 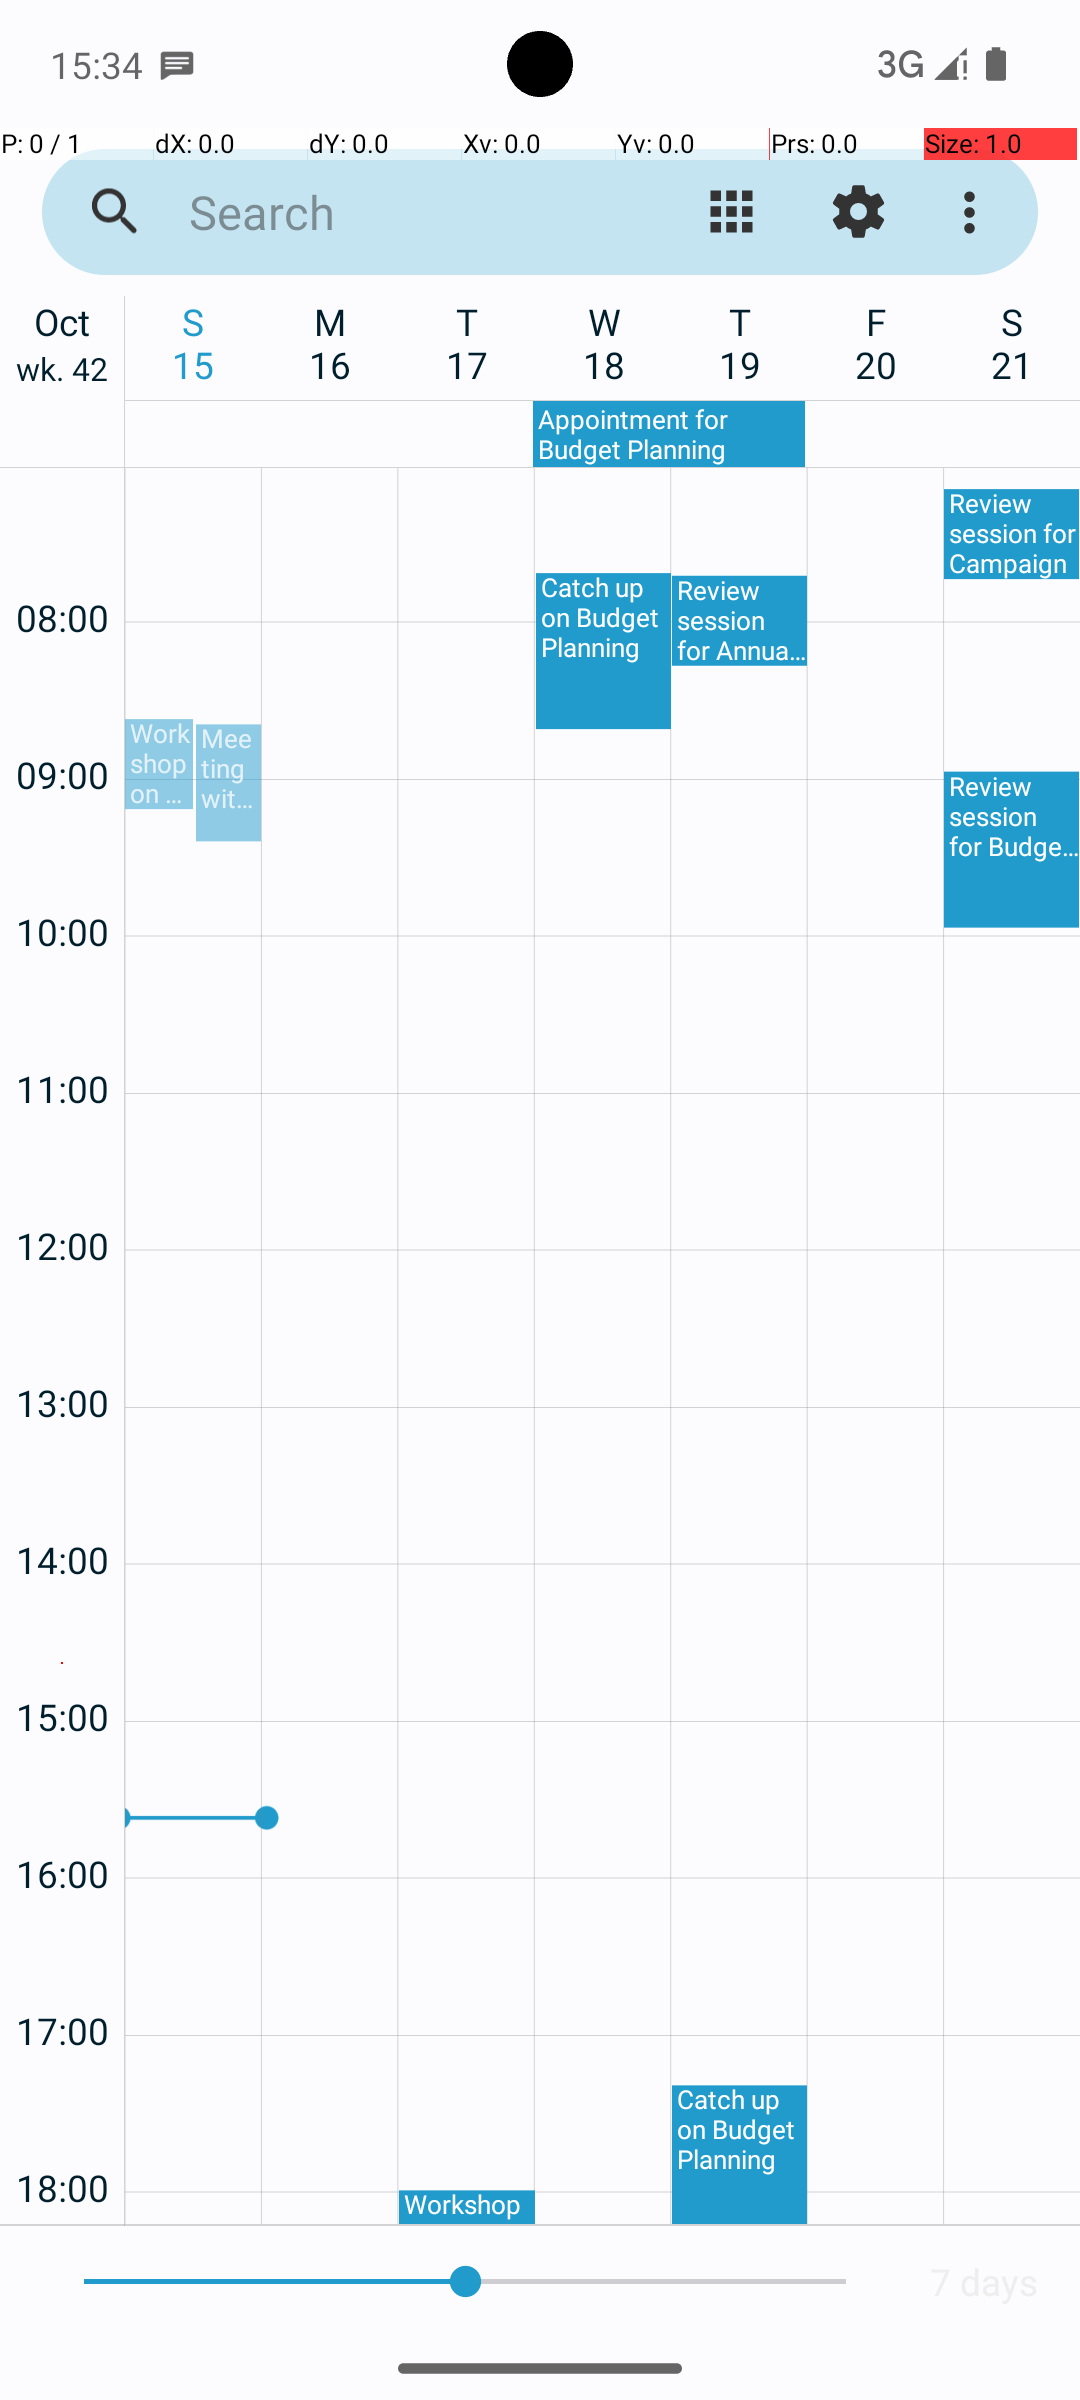 What do you see at coordinates (1012, 534) in the screenshot?
I see `Review session for Campaign` at bounding box center [1012, 534].